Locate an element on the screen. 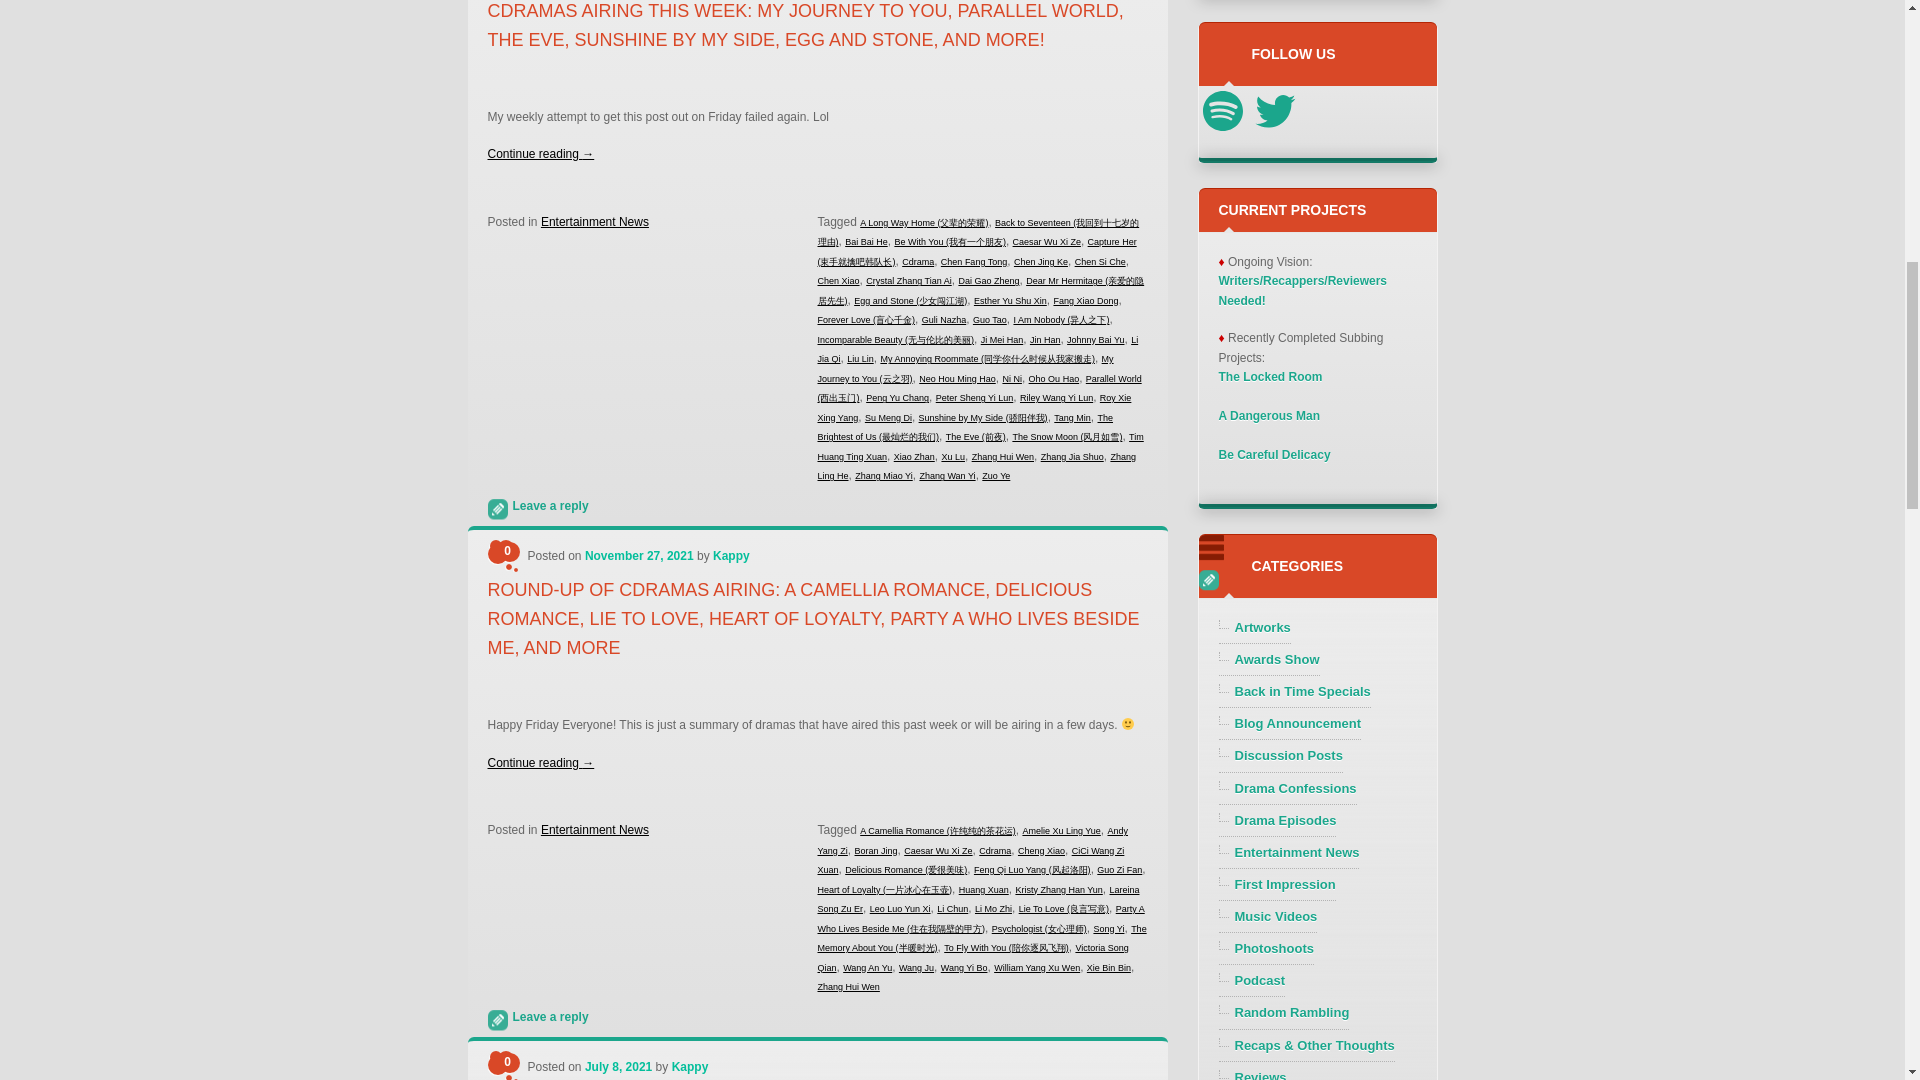 The height and width of the screenshot is (1080, 1920). View all posts by Kappy is located at coordinates (731, 555).